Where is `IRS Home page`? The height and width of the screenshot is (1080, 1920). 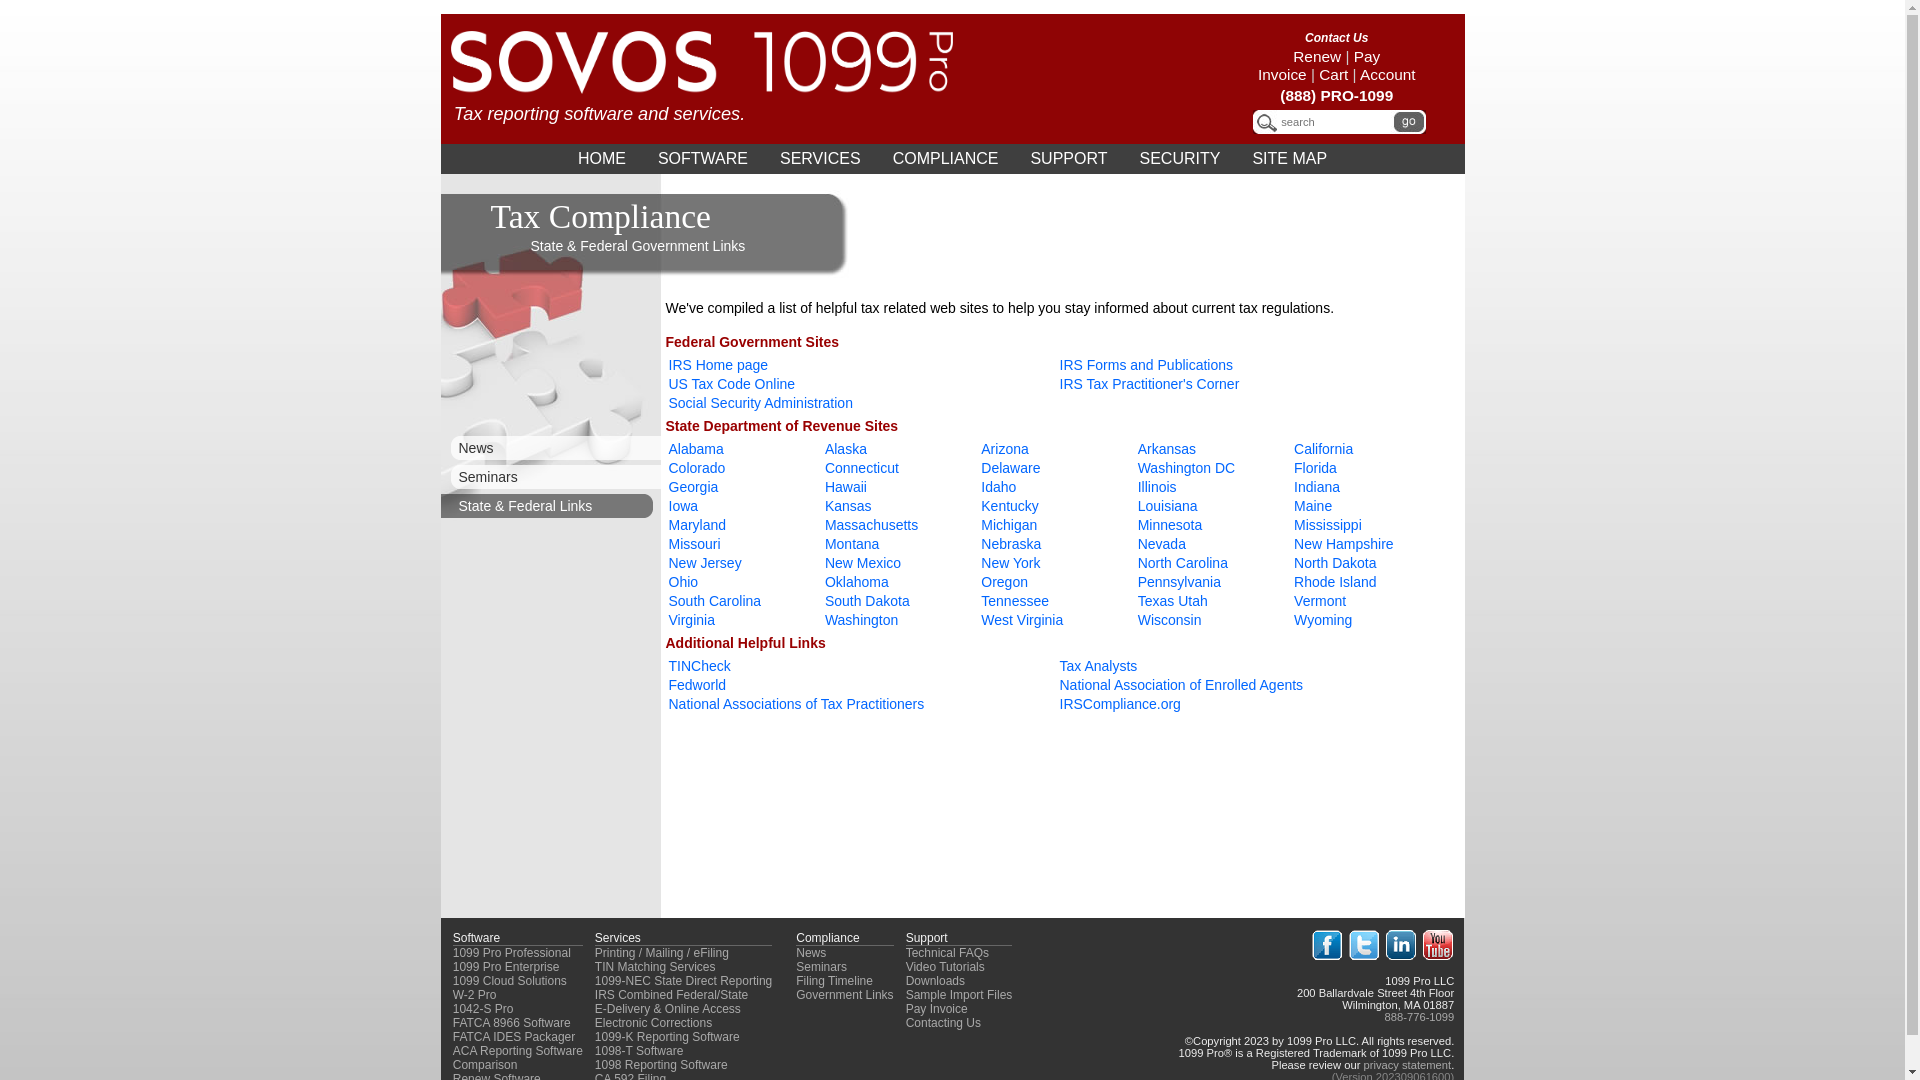
IRS Home page is located at coordinates (718, 365).